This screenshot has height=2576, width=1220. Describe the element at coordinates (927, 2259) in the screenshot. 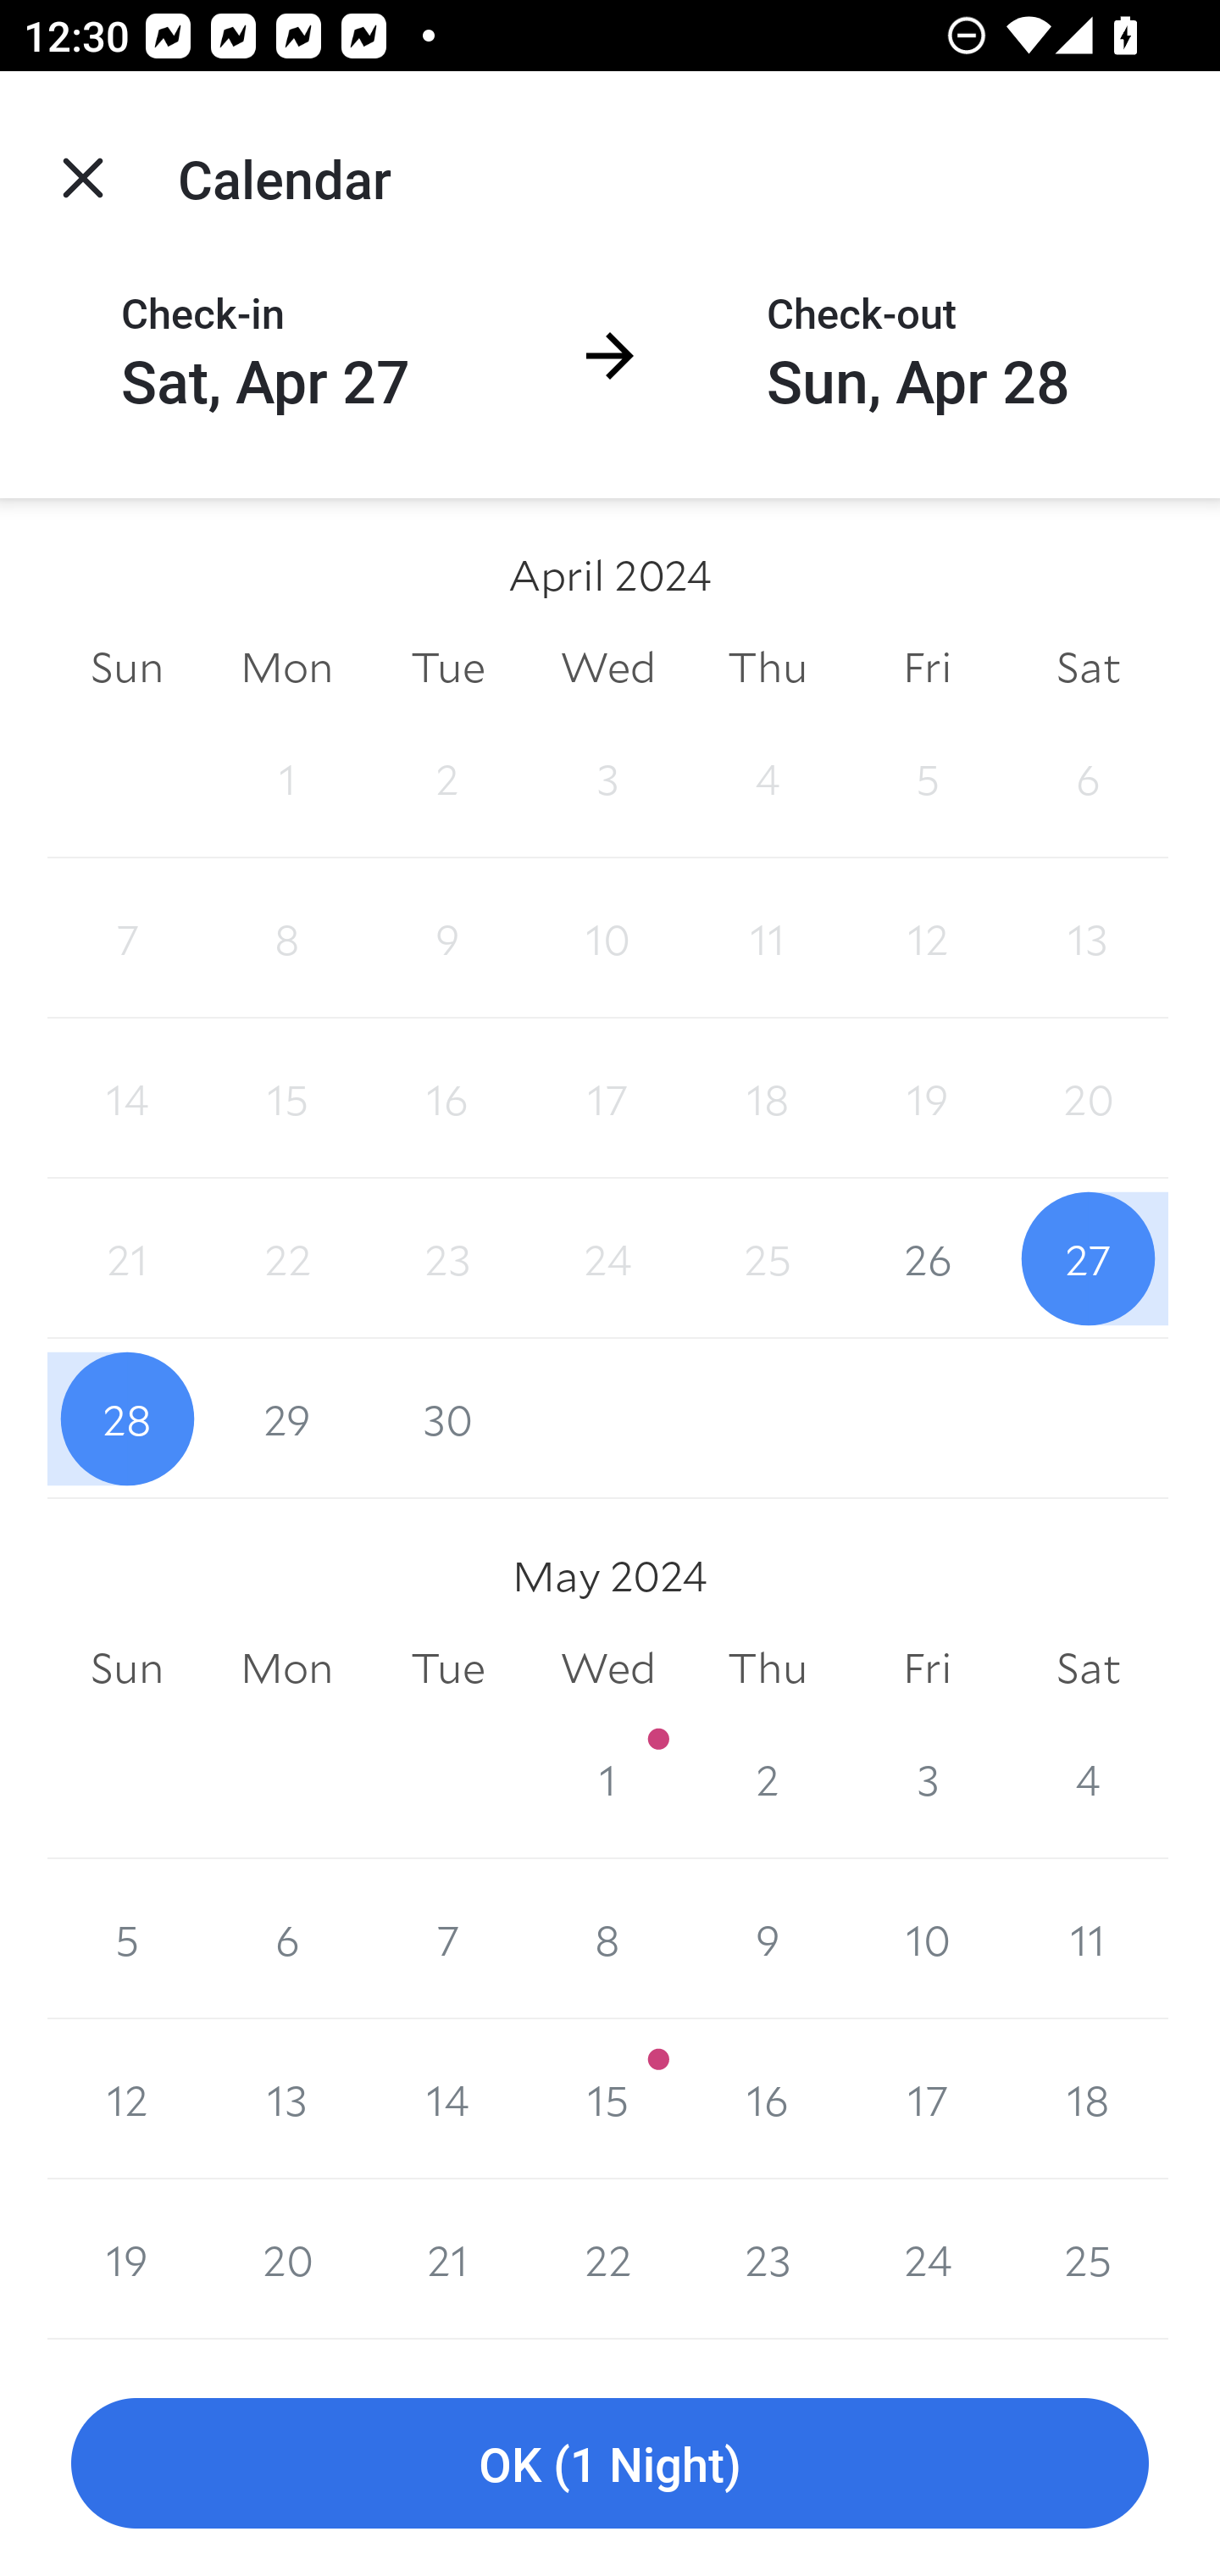

I see `24 24 May 2024` at that location.